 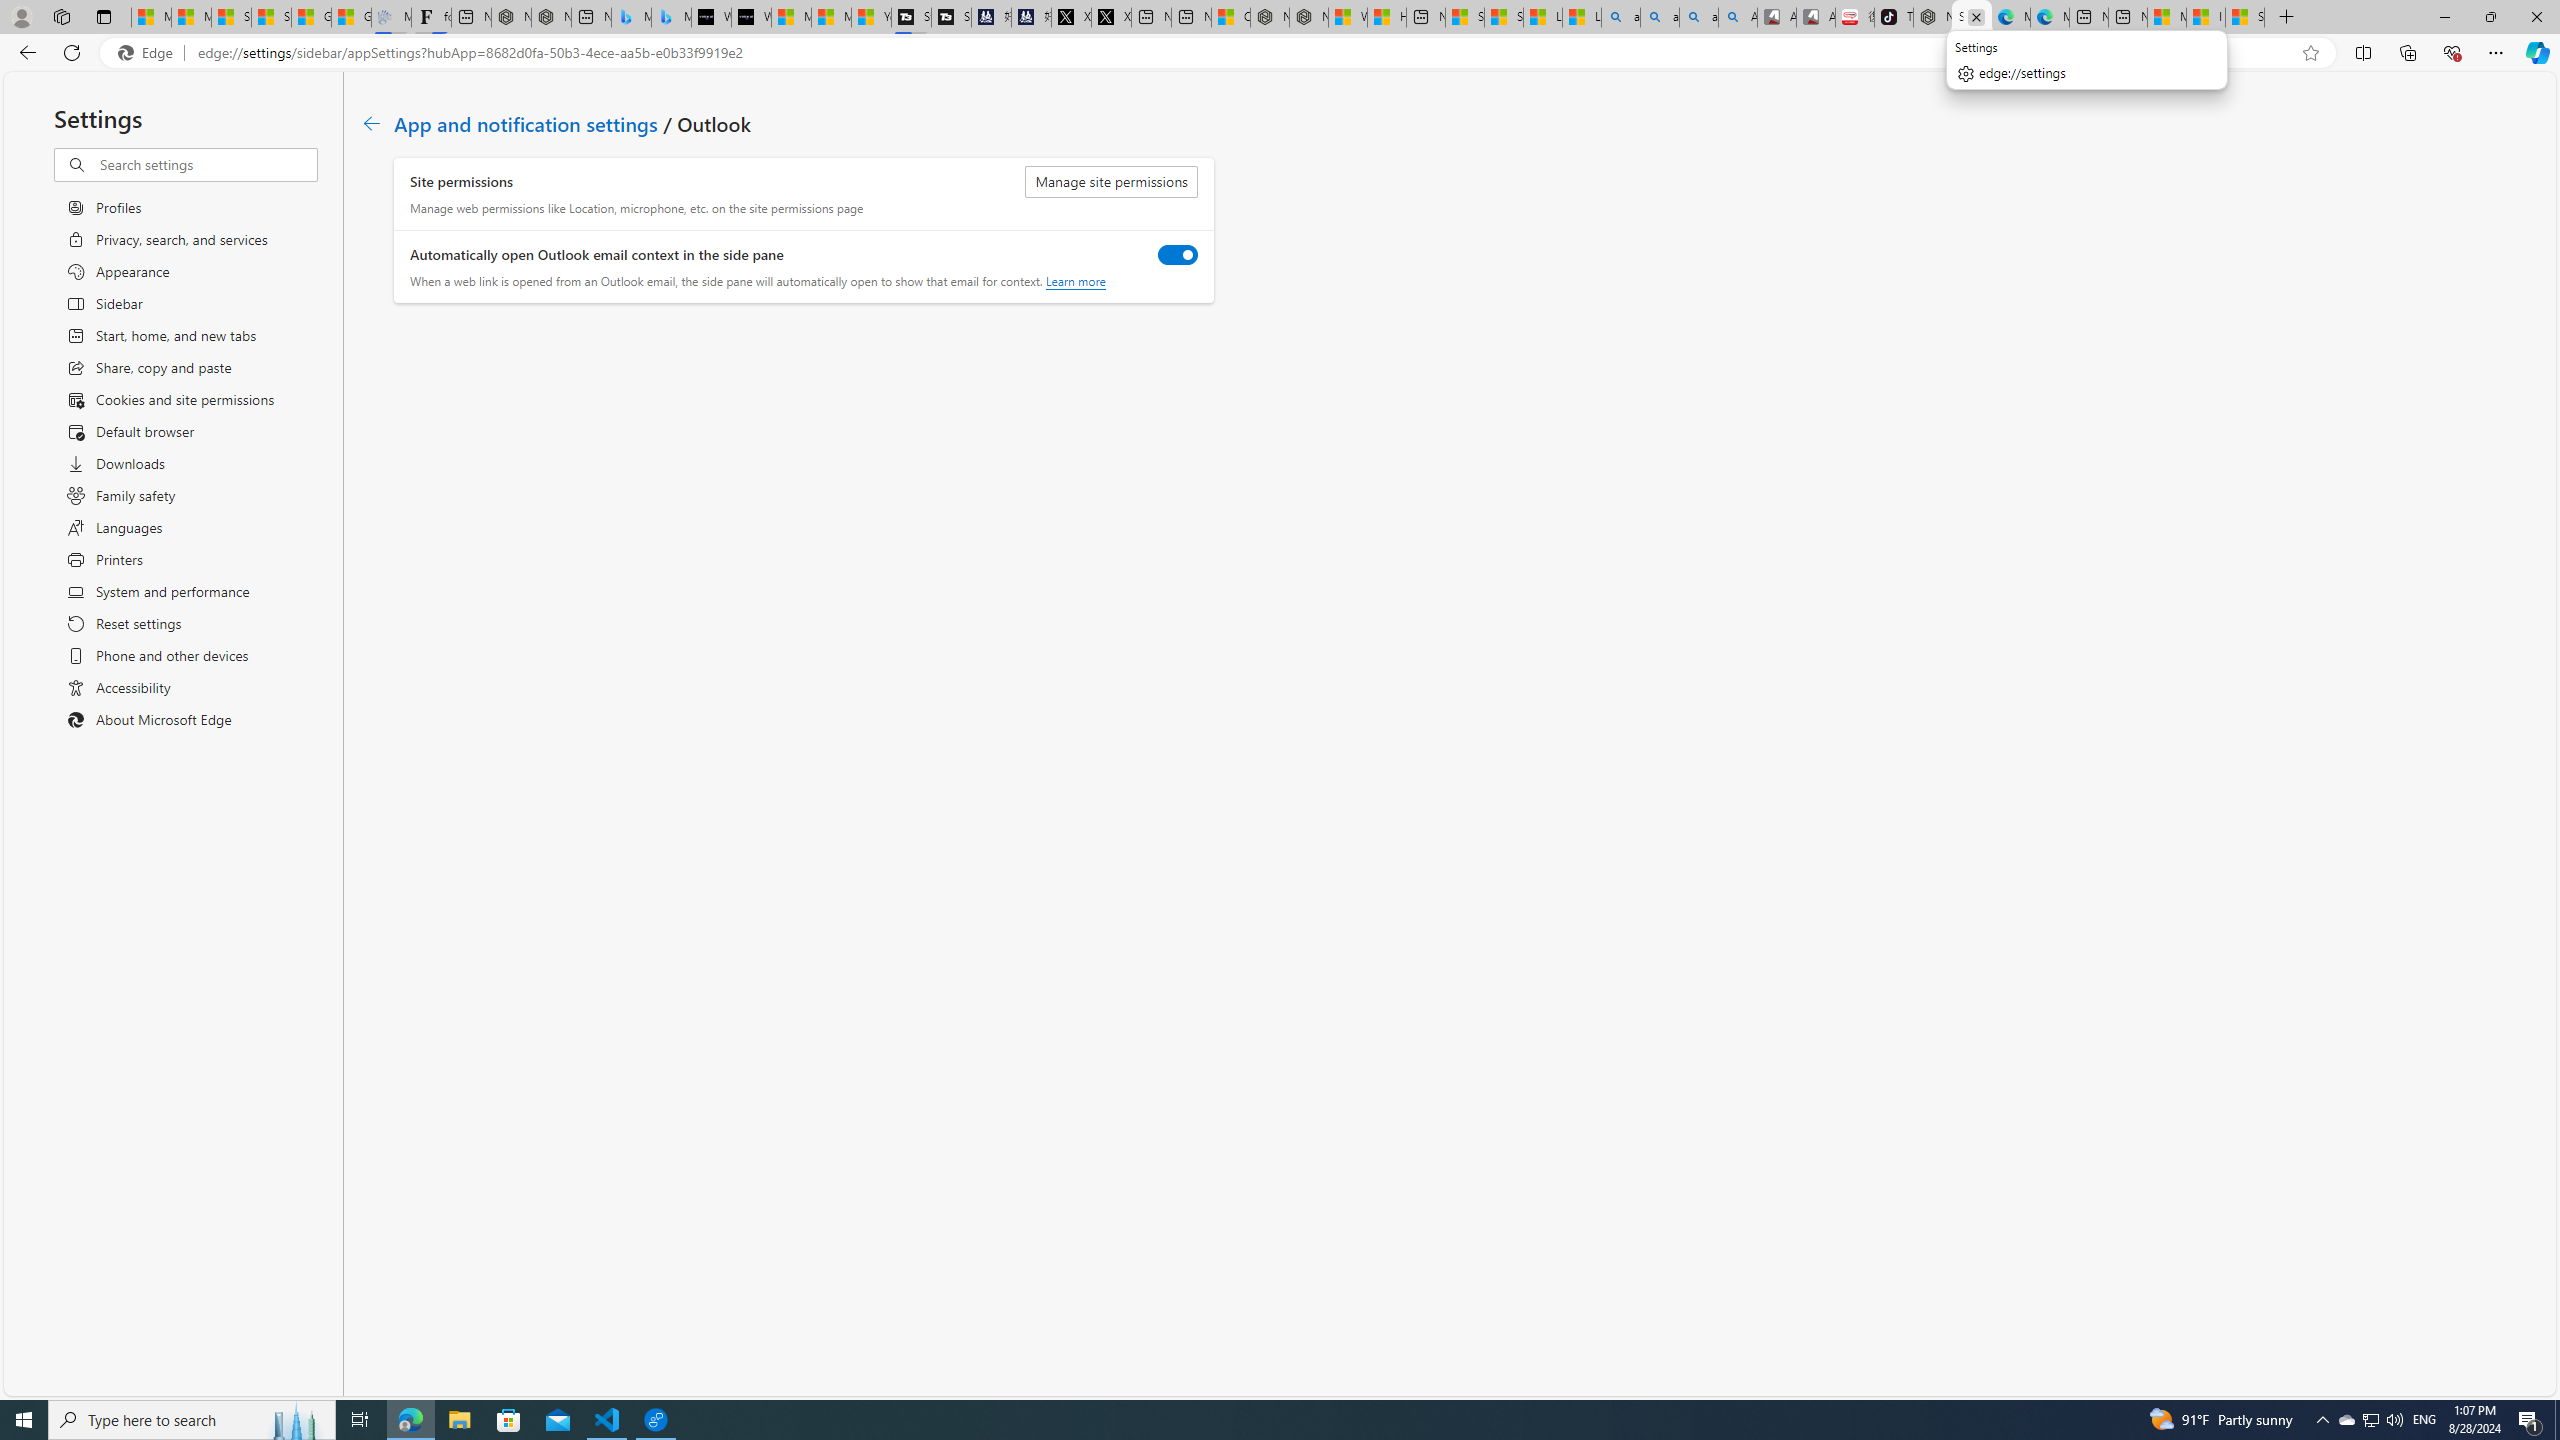 I want to click on Edge, so click(x=149, y=53).